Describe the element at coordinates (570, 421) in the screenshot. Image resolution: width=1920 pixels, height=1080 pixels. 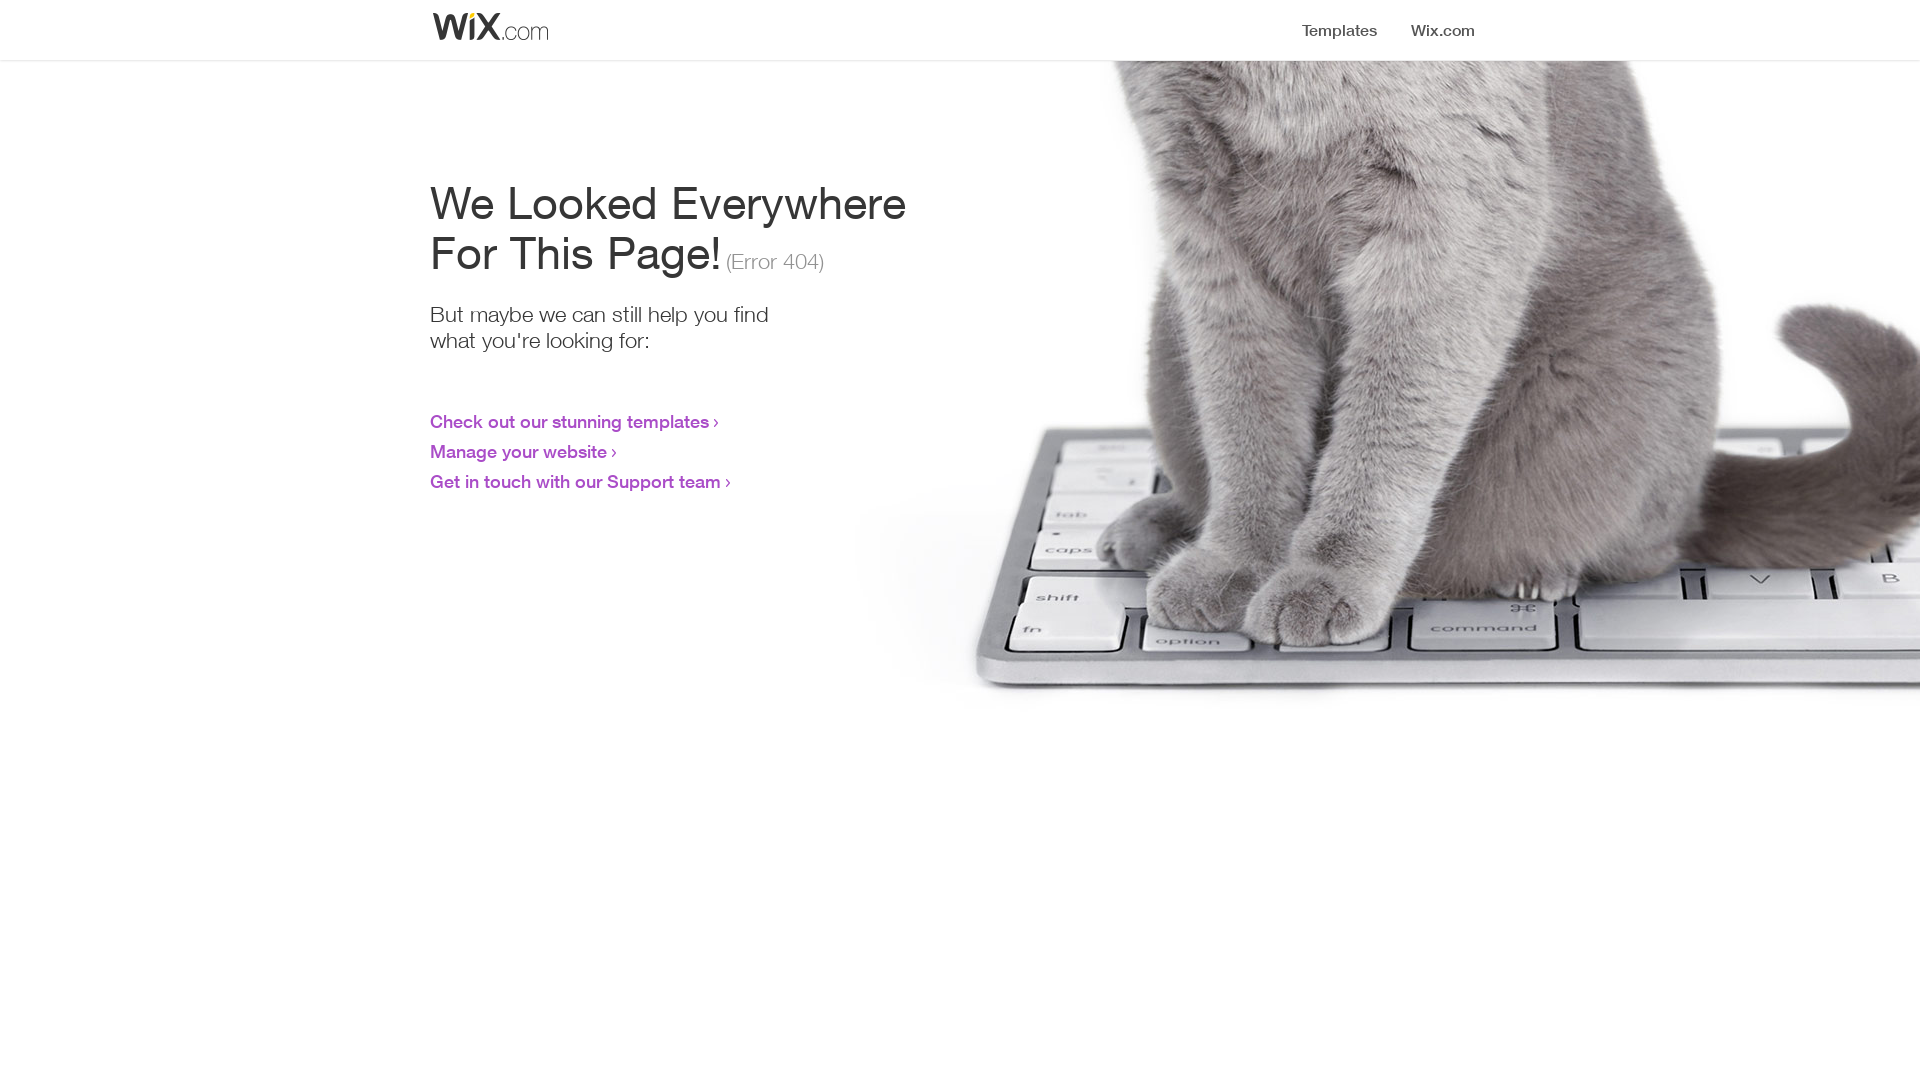
I see `Check out our stunning templates` at that location.